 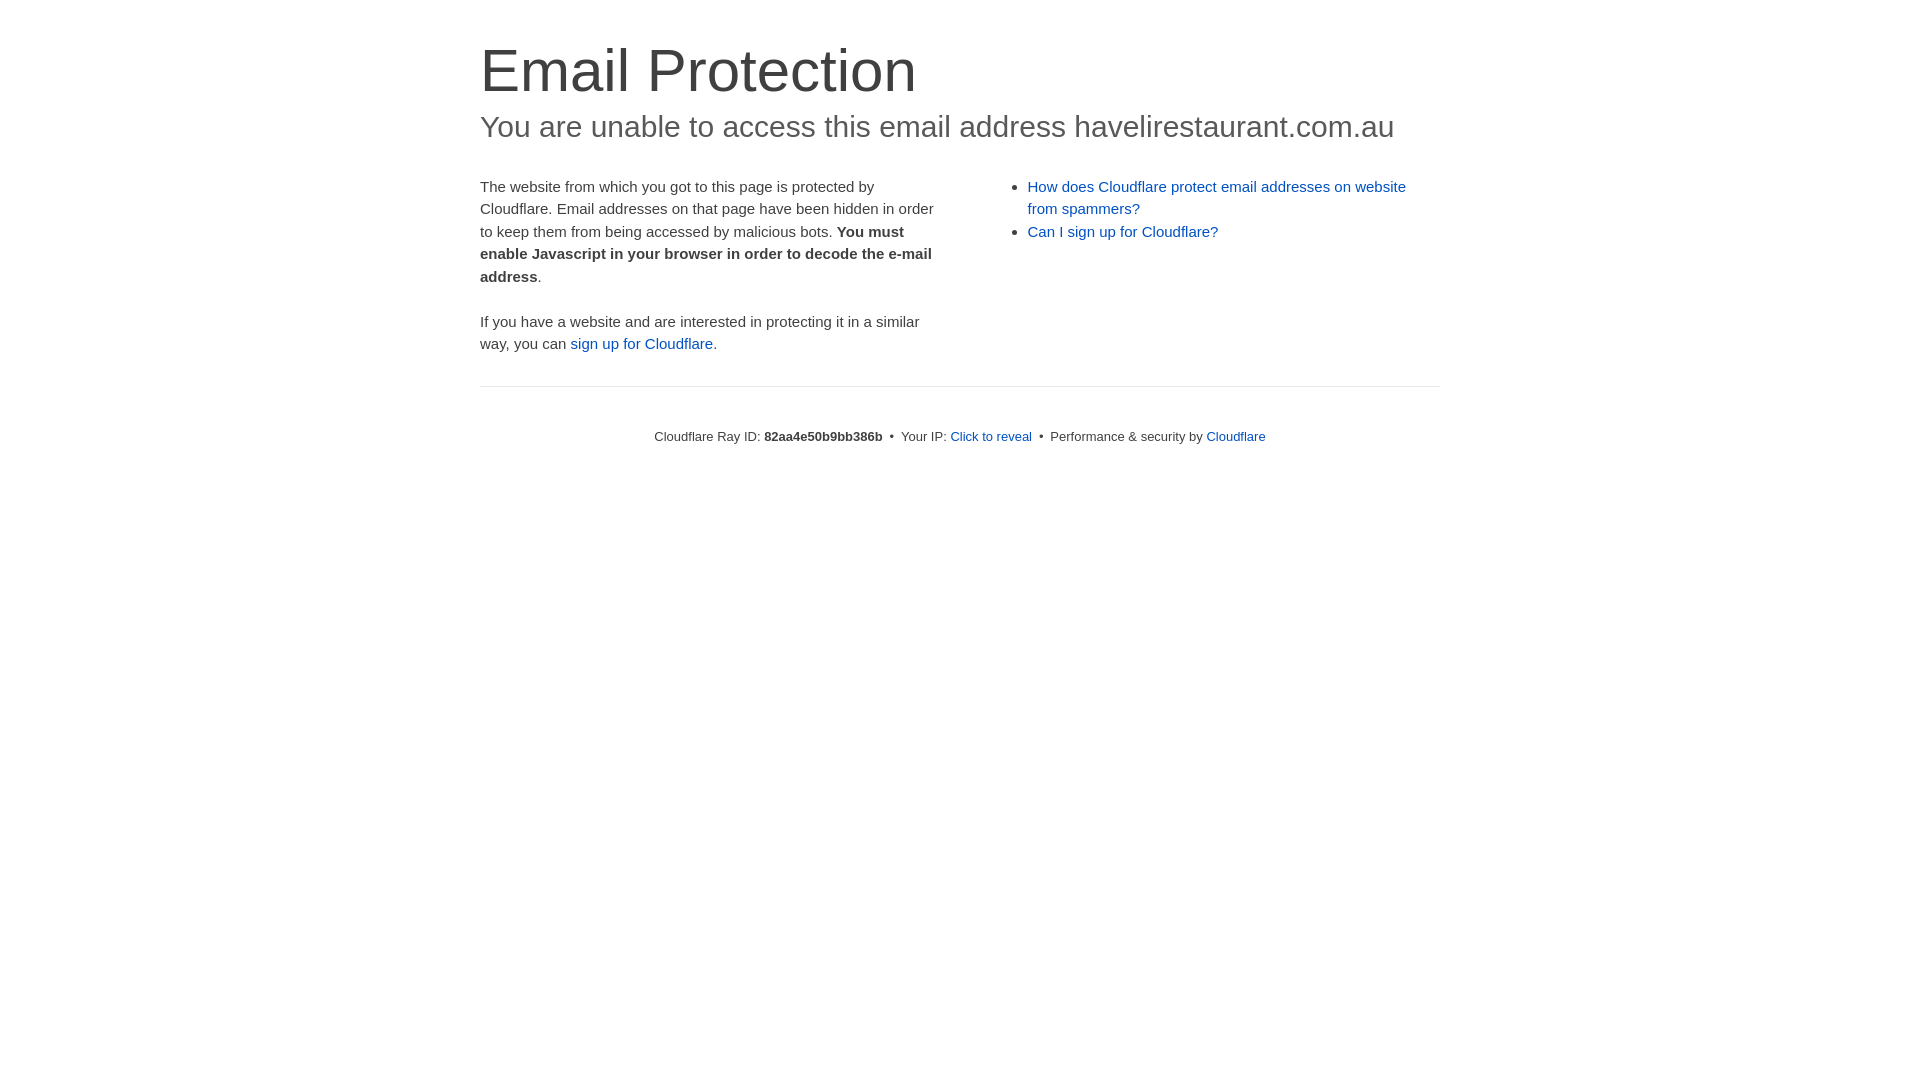 What do you see at coordinates (642, 344) in the screenshot?
I see `sign up for Cloudflare` at bounding box center [642, 344].